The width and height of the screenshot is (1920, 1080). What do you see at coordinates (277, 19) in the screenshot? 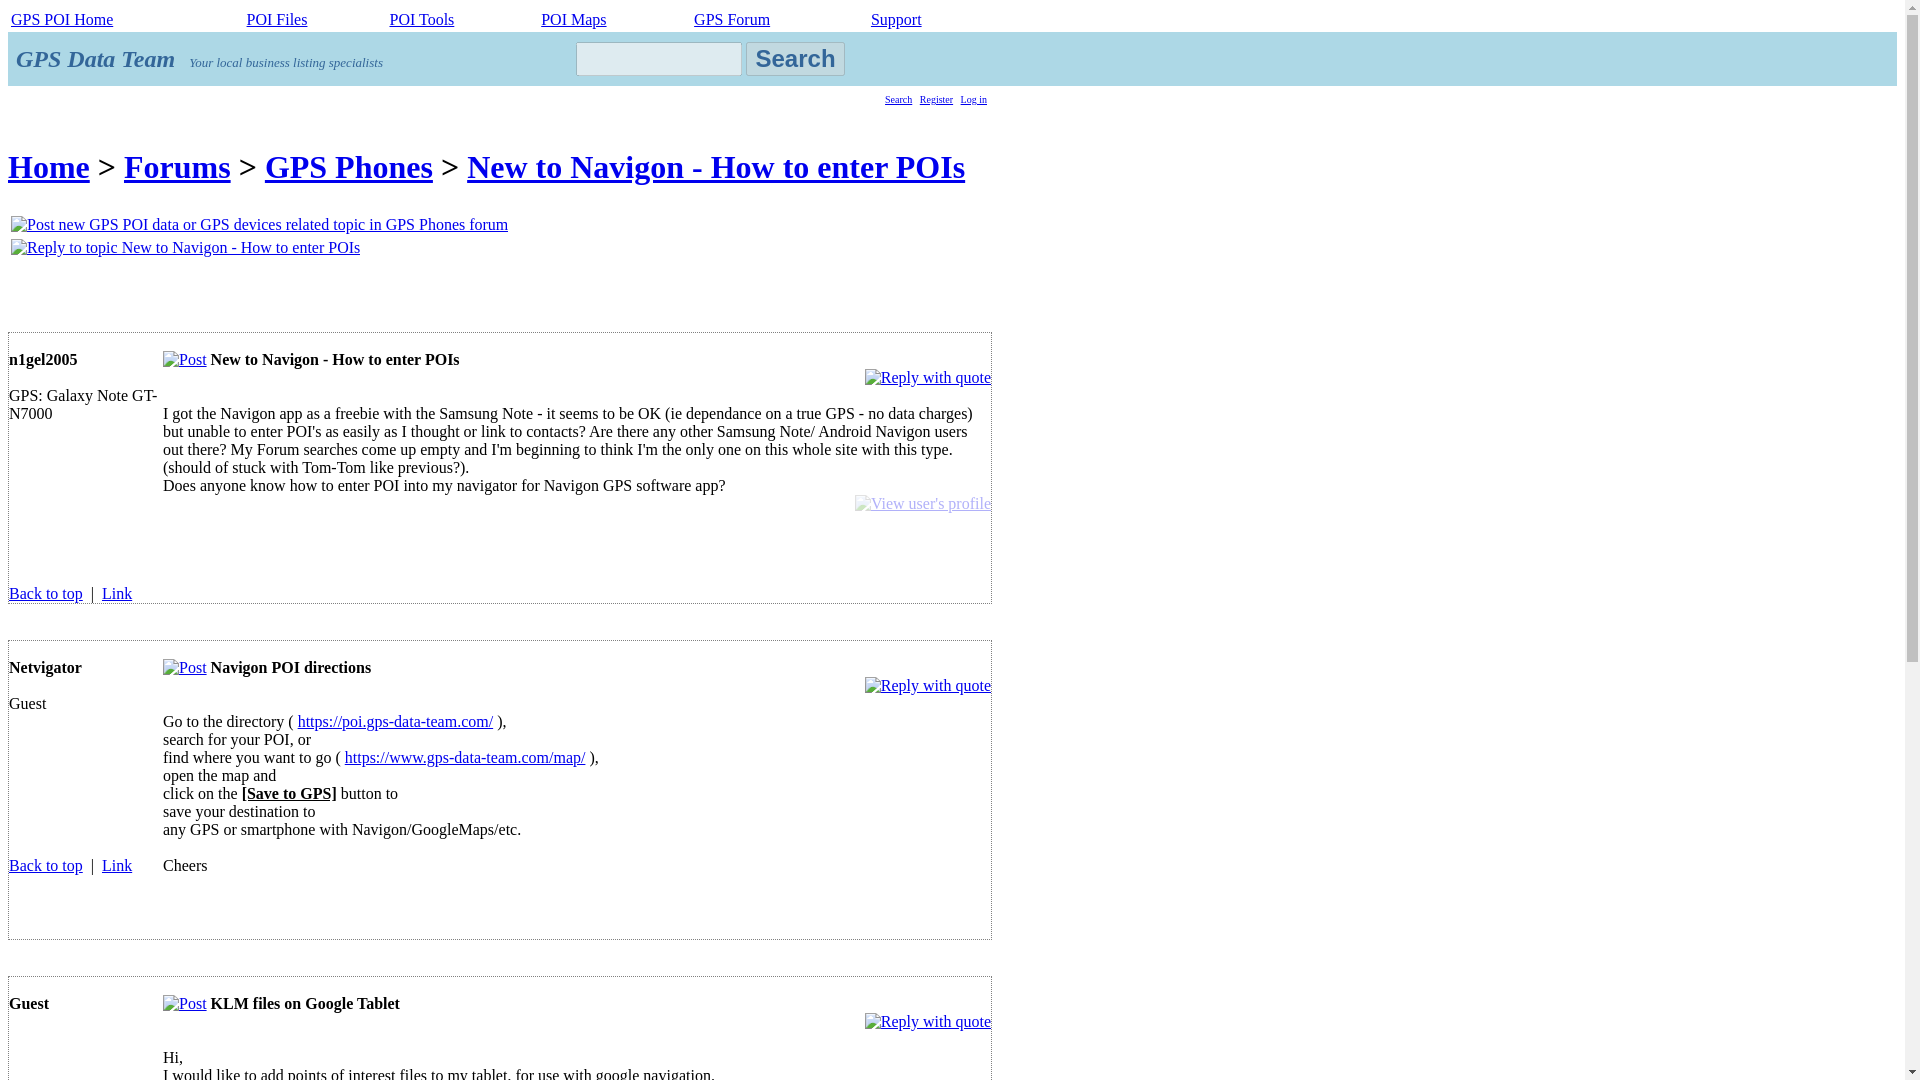
I see `POI Files` at bounding box center [277, 19].